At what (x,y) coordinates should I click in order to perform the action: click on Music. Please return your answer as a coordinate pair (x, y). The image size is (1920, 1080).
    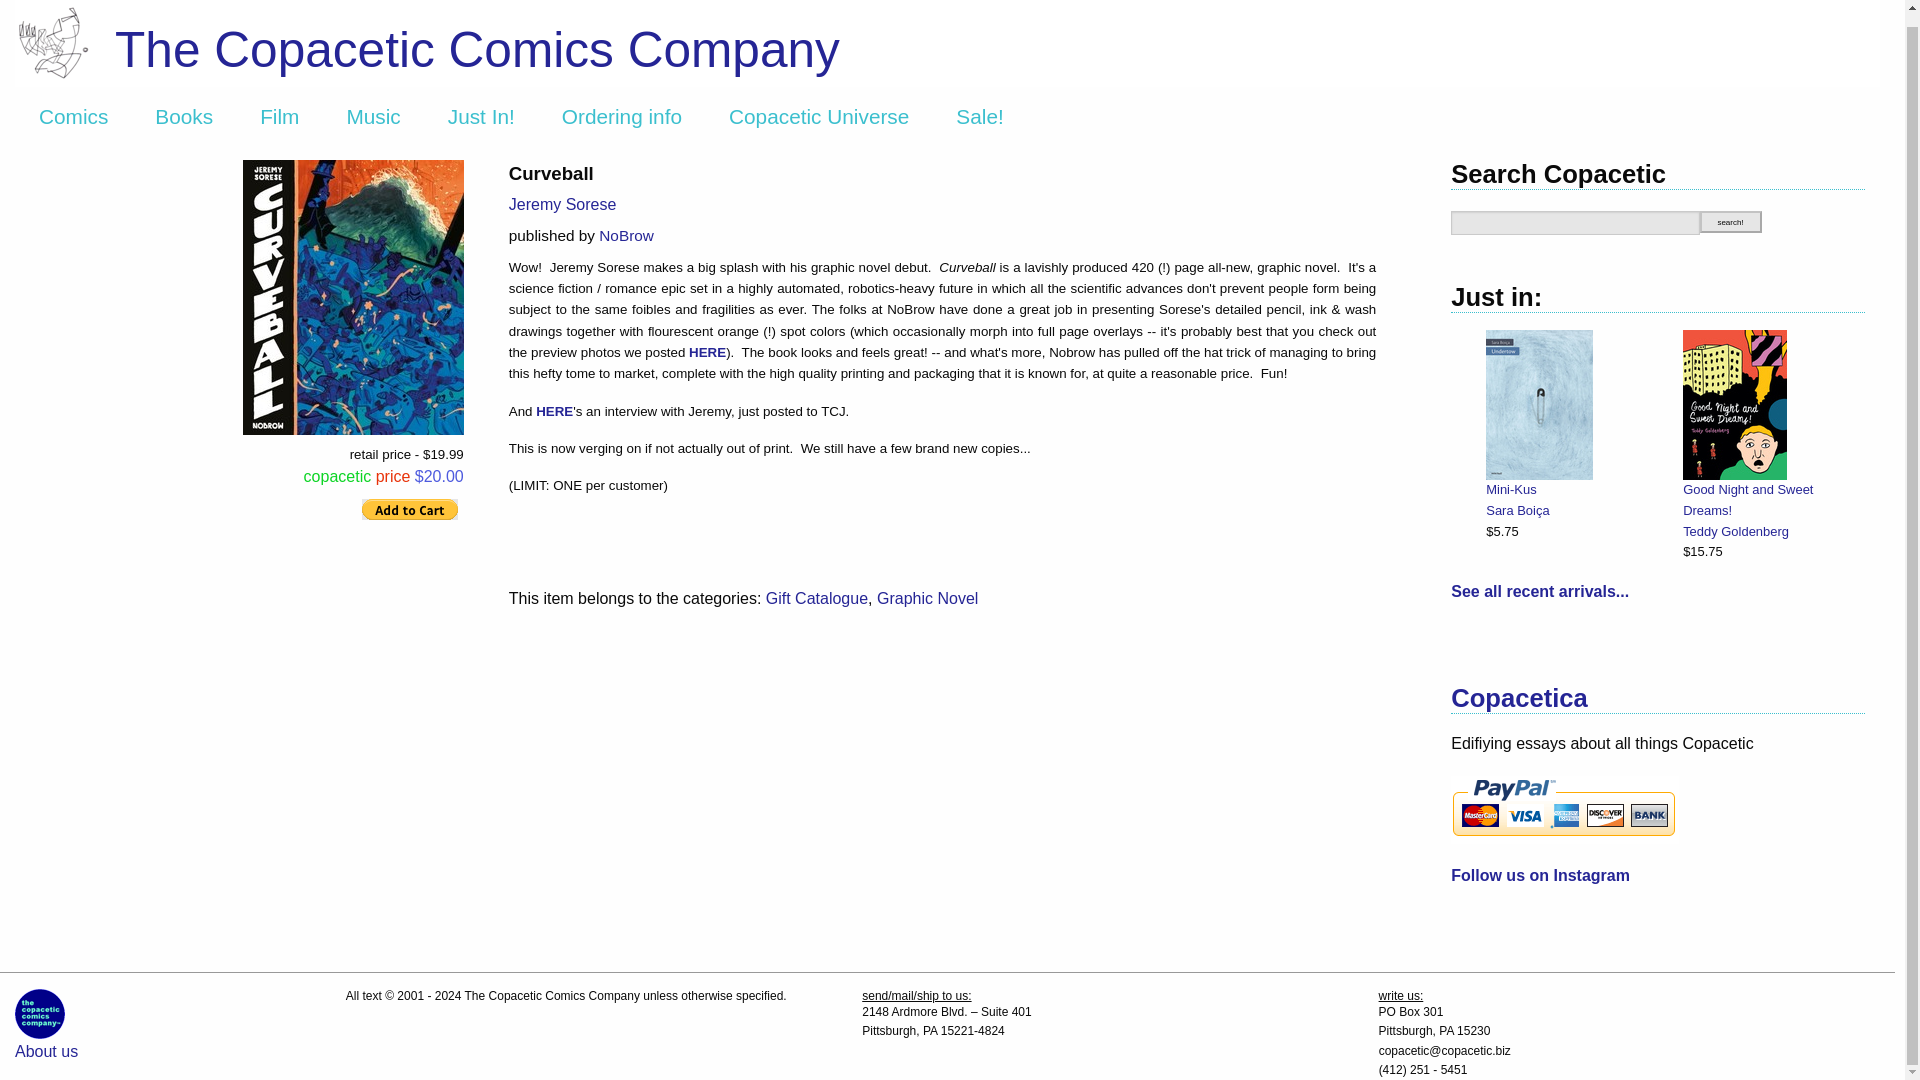
    Looking at the image, I should click on (373, 116).